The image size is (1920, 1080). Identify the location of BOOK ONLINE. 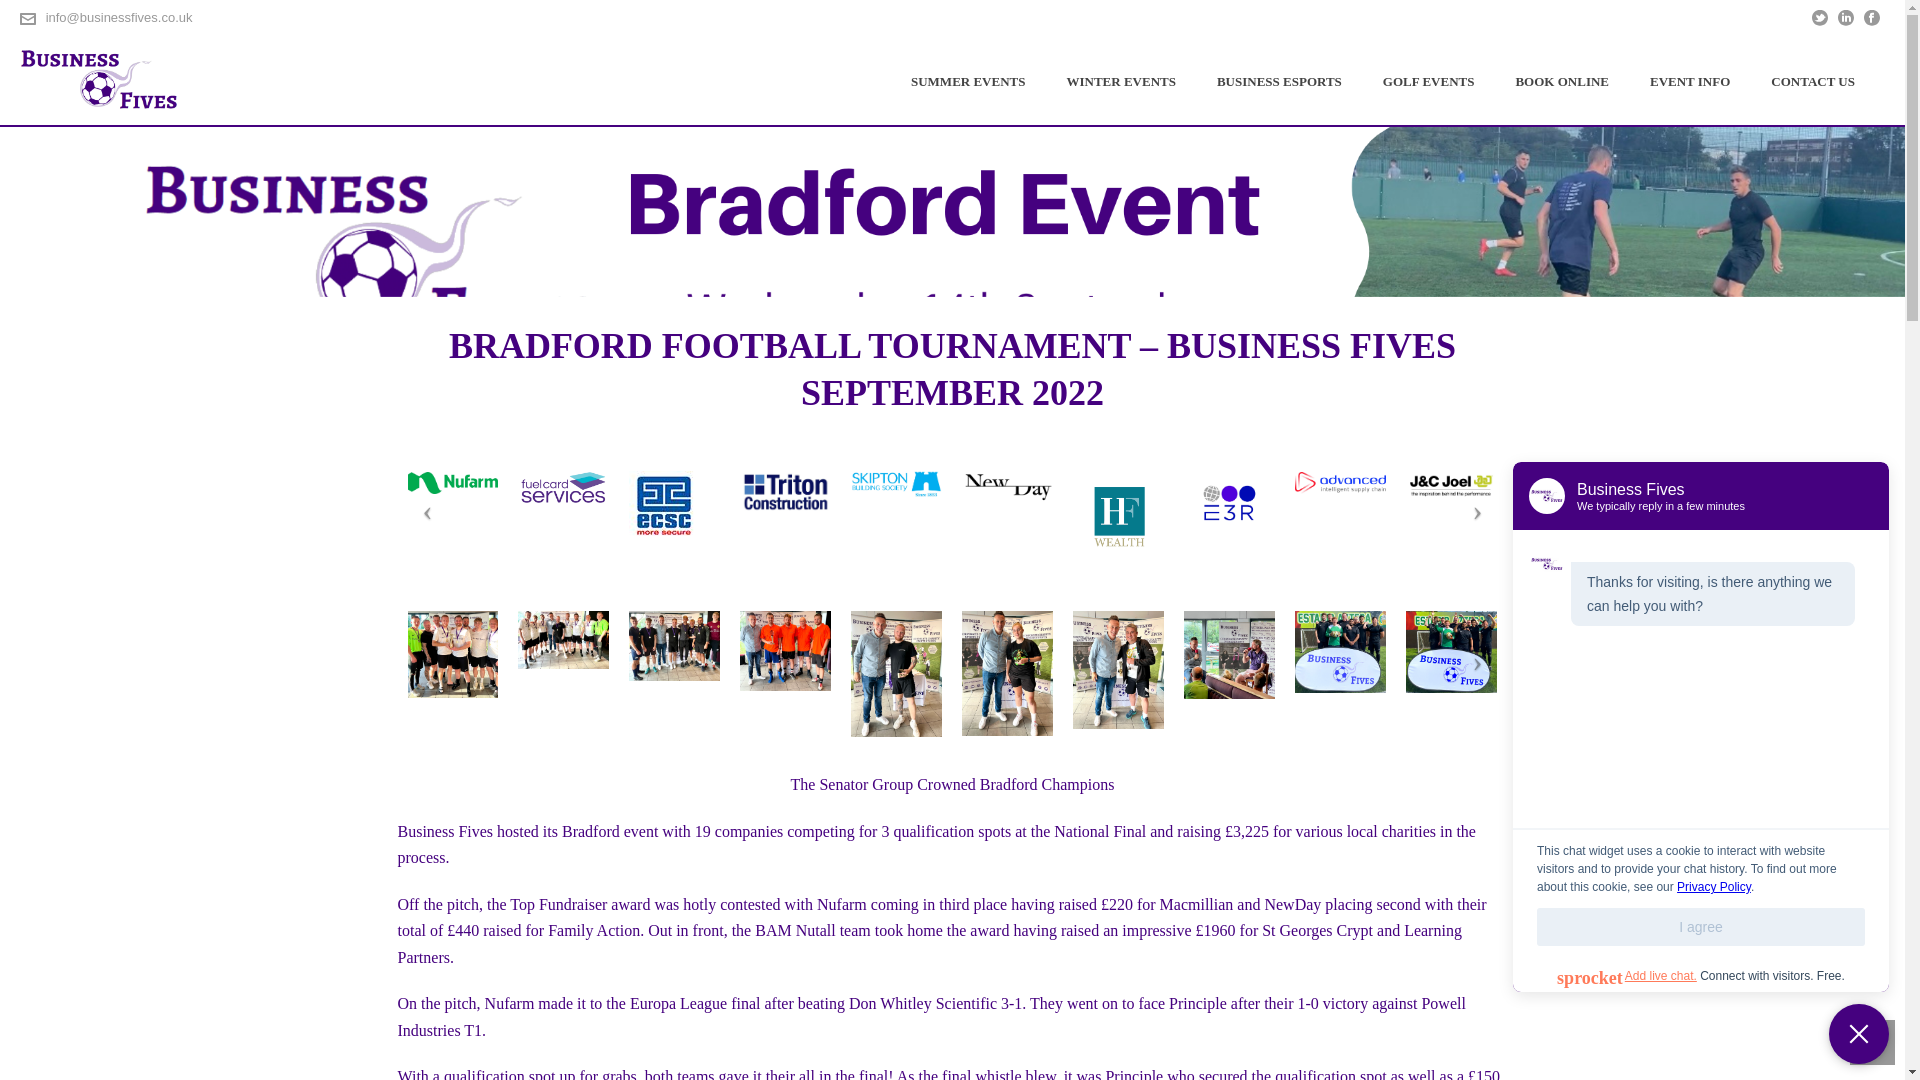
(1562, 80).